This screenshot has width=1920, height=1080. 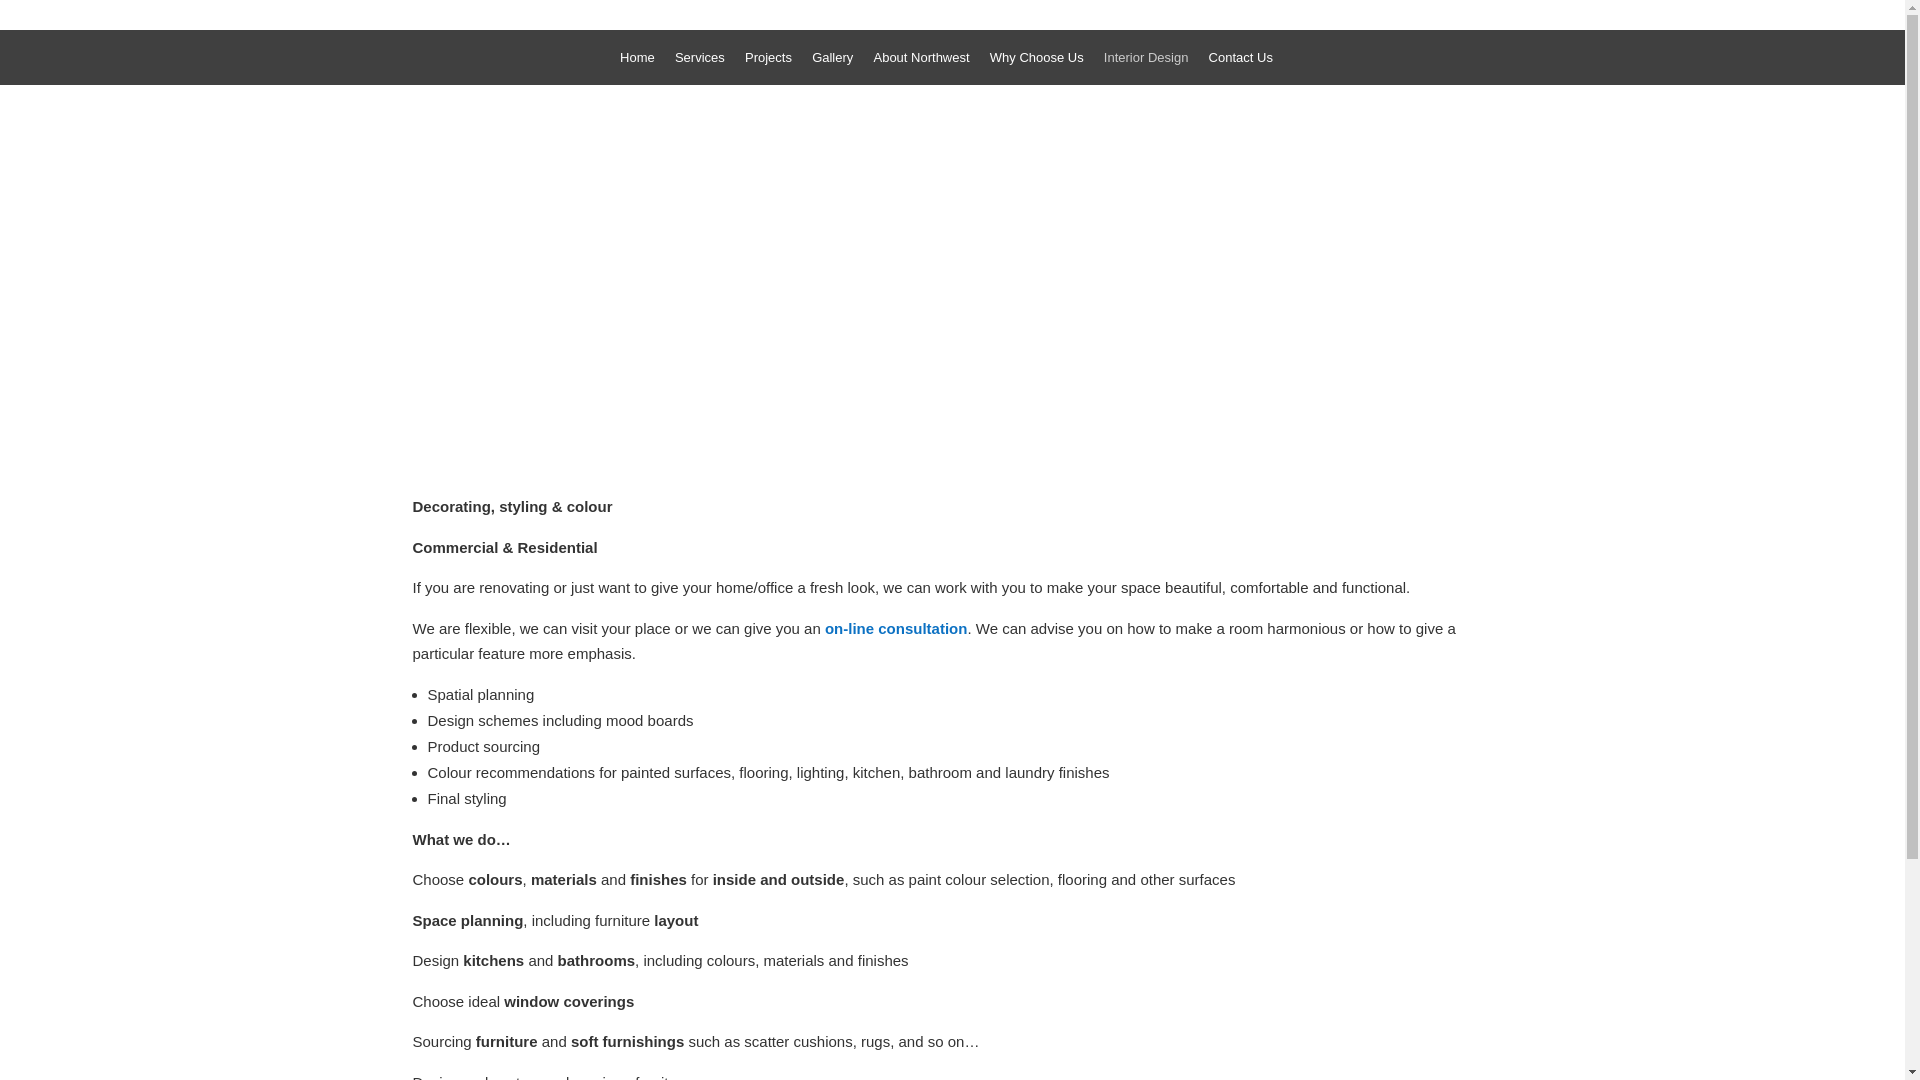 I want to click on Why Choose Us, so click(x=1036, y=60).